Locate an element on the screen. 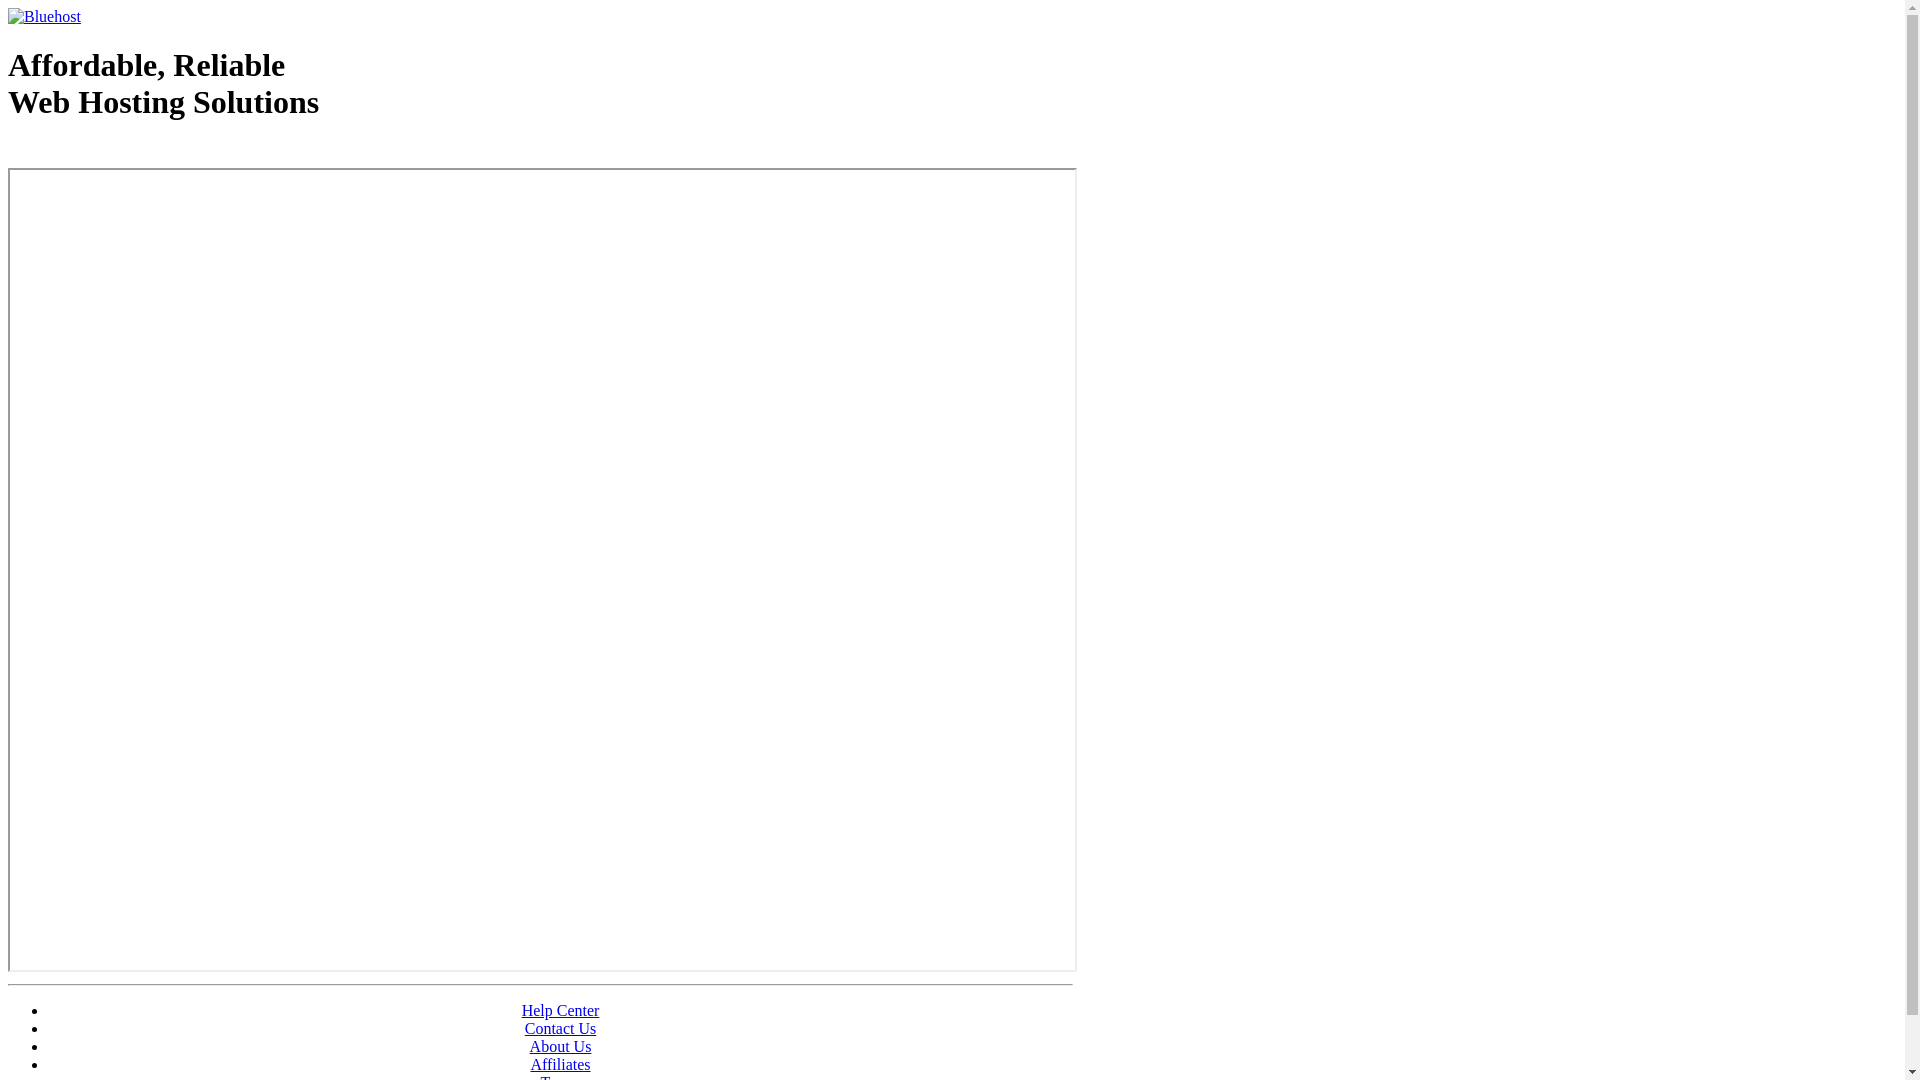  Help Center is located at coordinates (561, 1010).